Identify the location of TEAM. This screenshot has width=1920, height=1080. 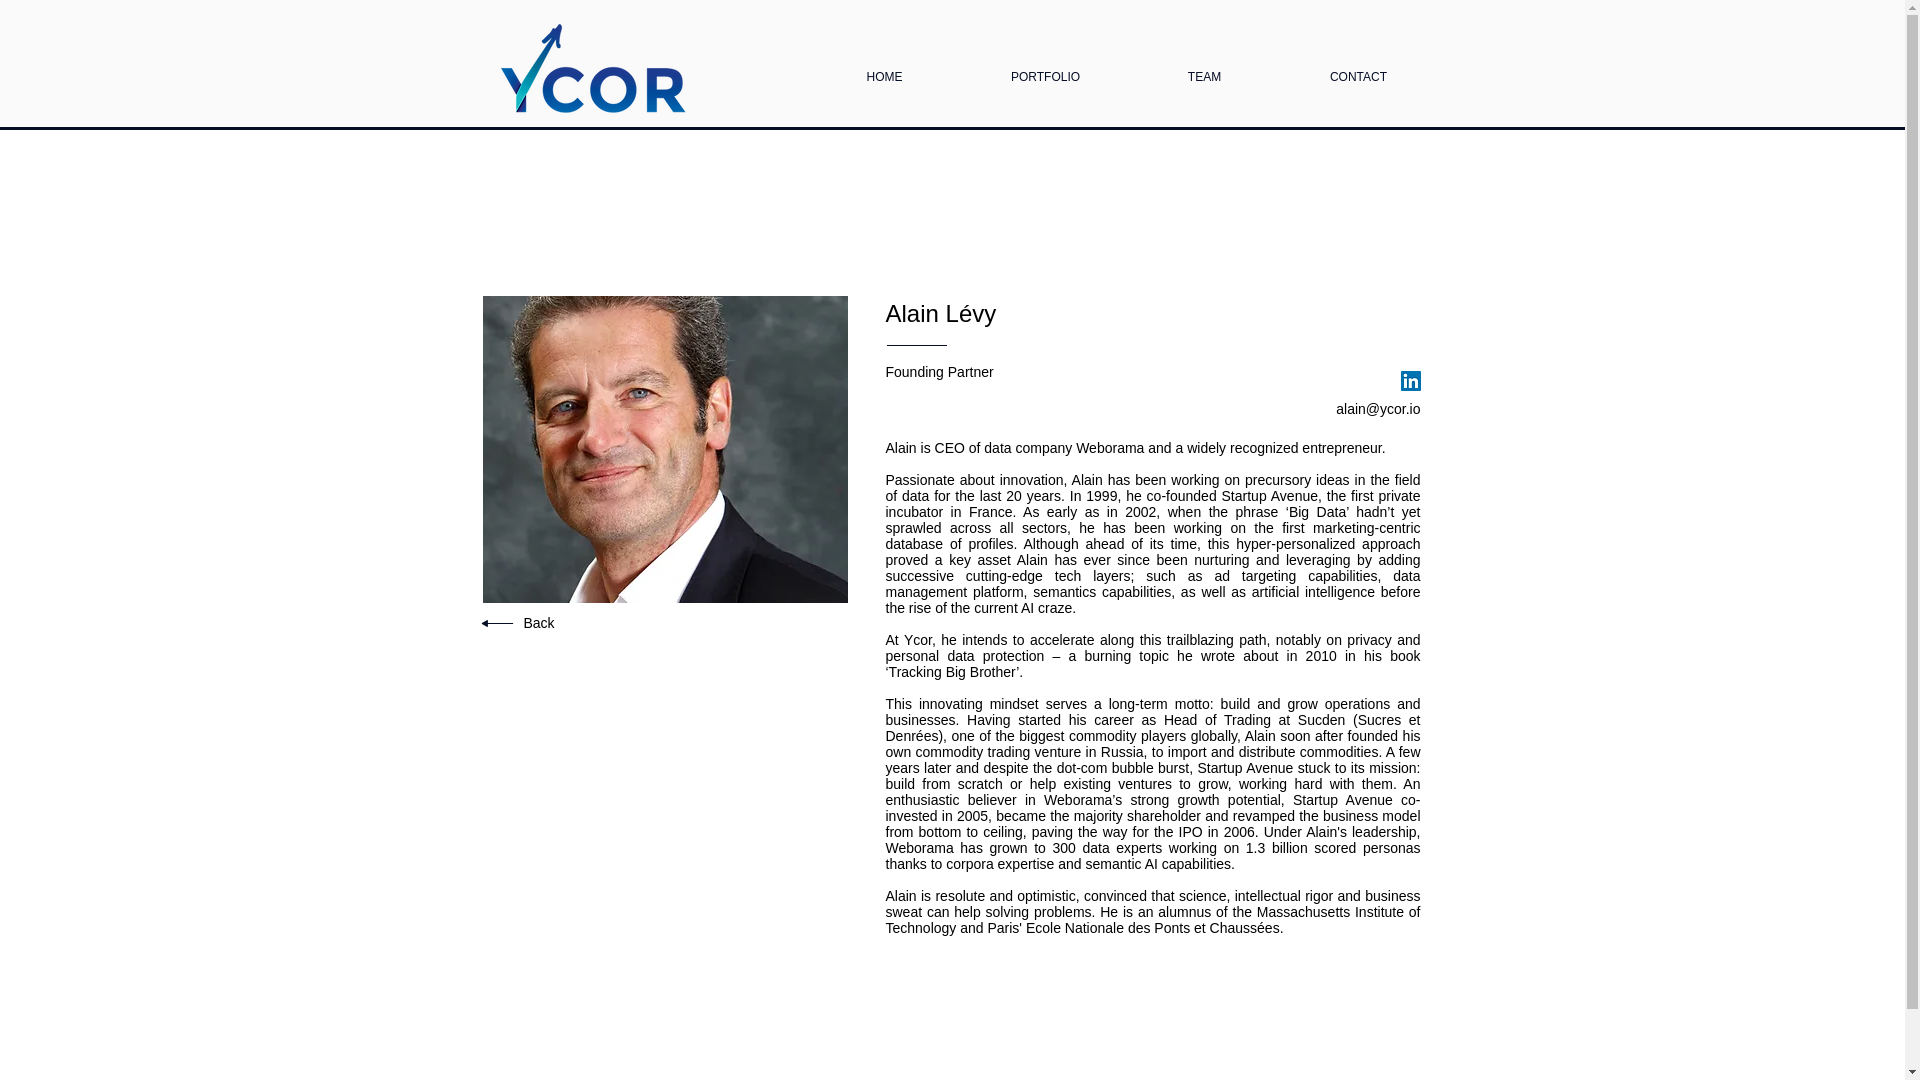
(1205, 68).